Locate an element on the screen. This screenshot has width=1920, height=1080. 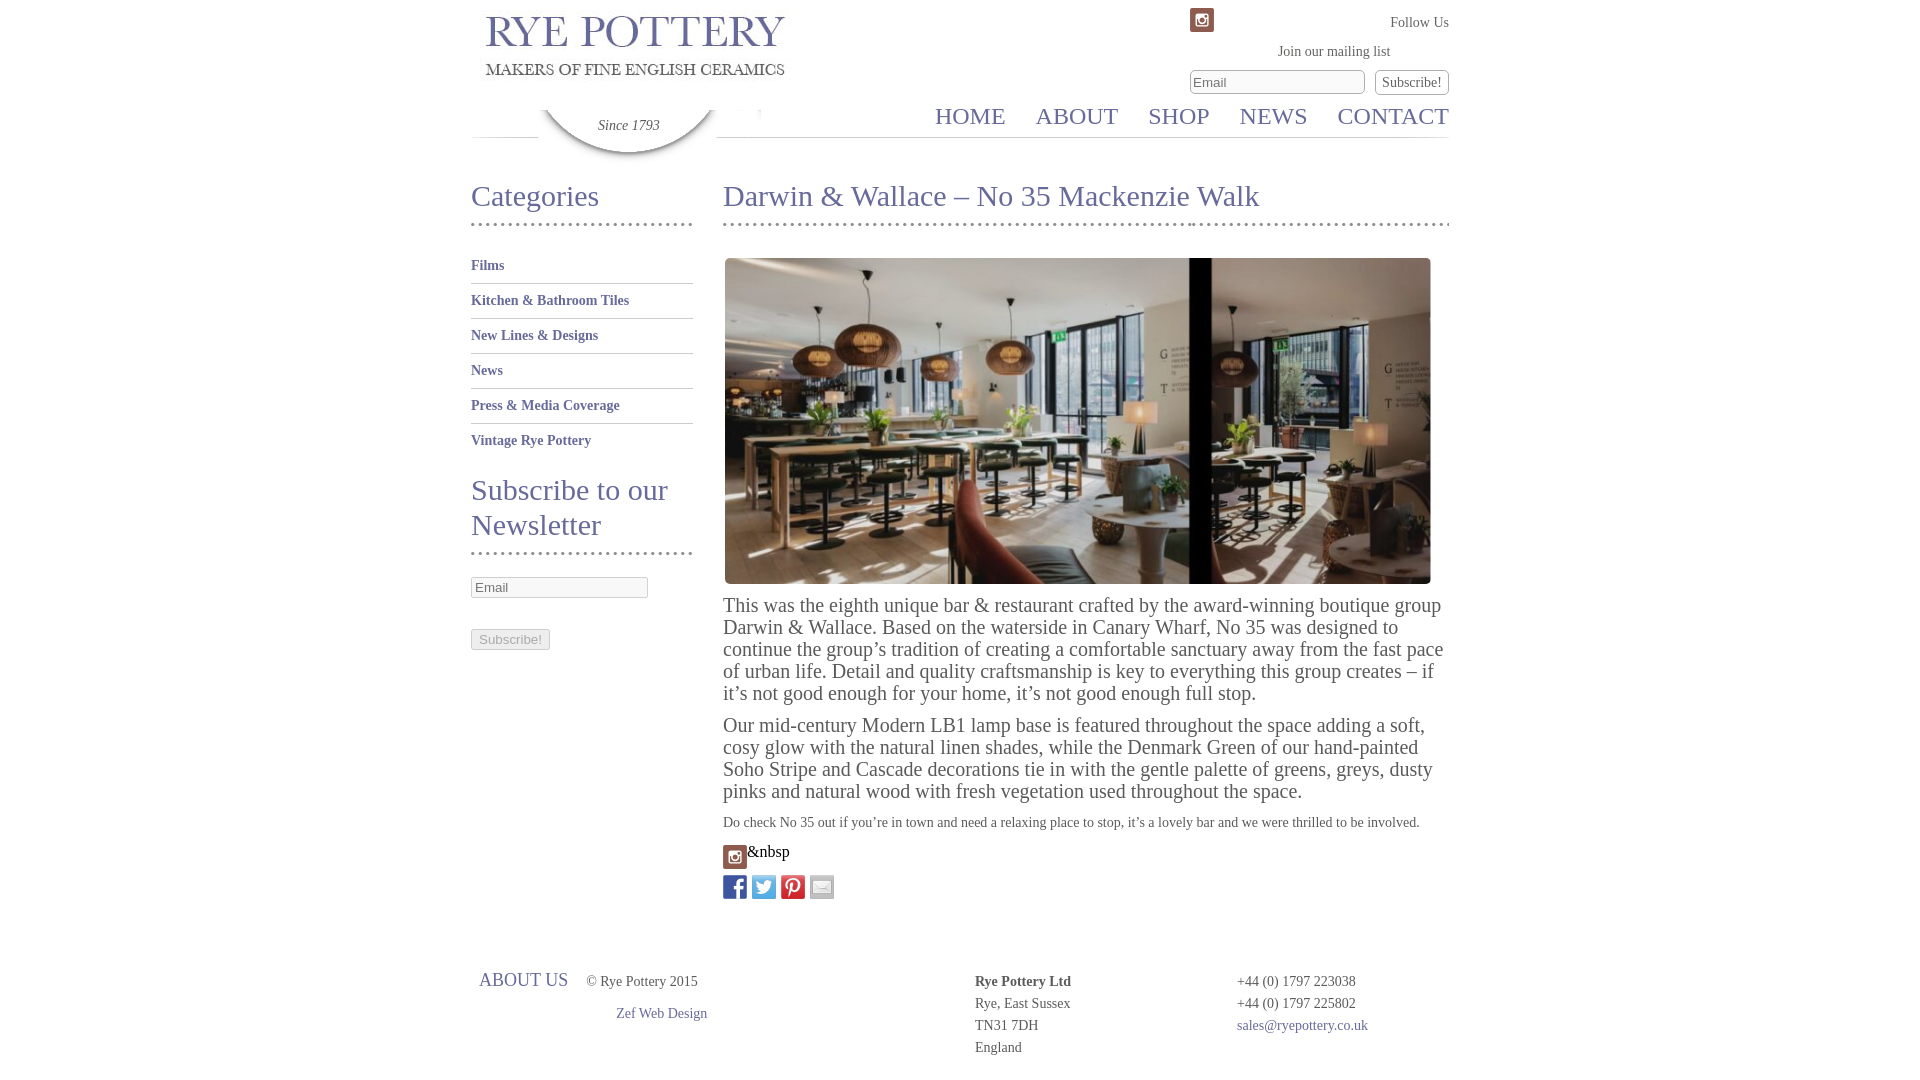
Subscribe! is located at coordinates (1412, 82).